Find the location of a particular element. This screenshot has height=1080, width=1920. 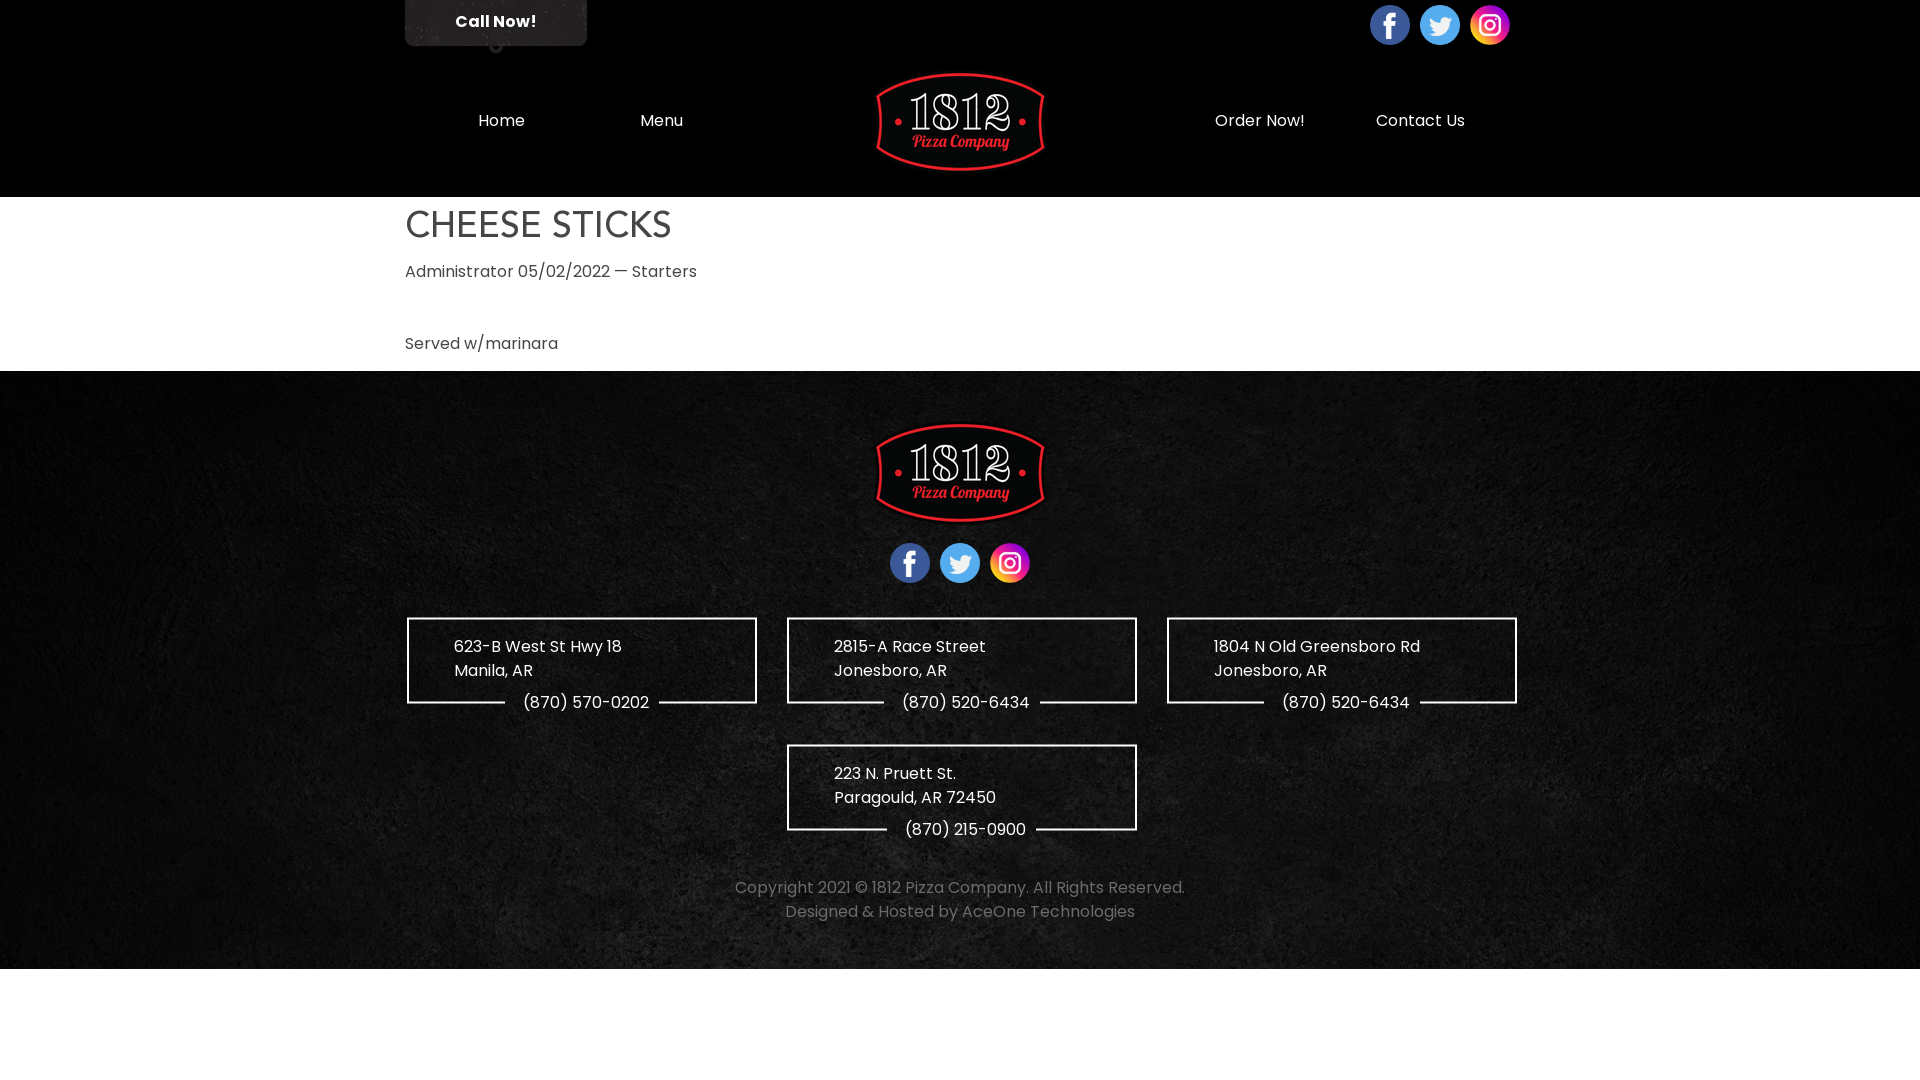

AceOne Technologies is located at coordinates (1048, 912).